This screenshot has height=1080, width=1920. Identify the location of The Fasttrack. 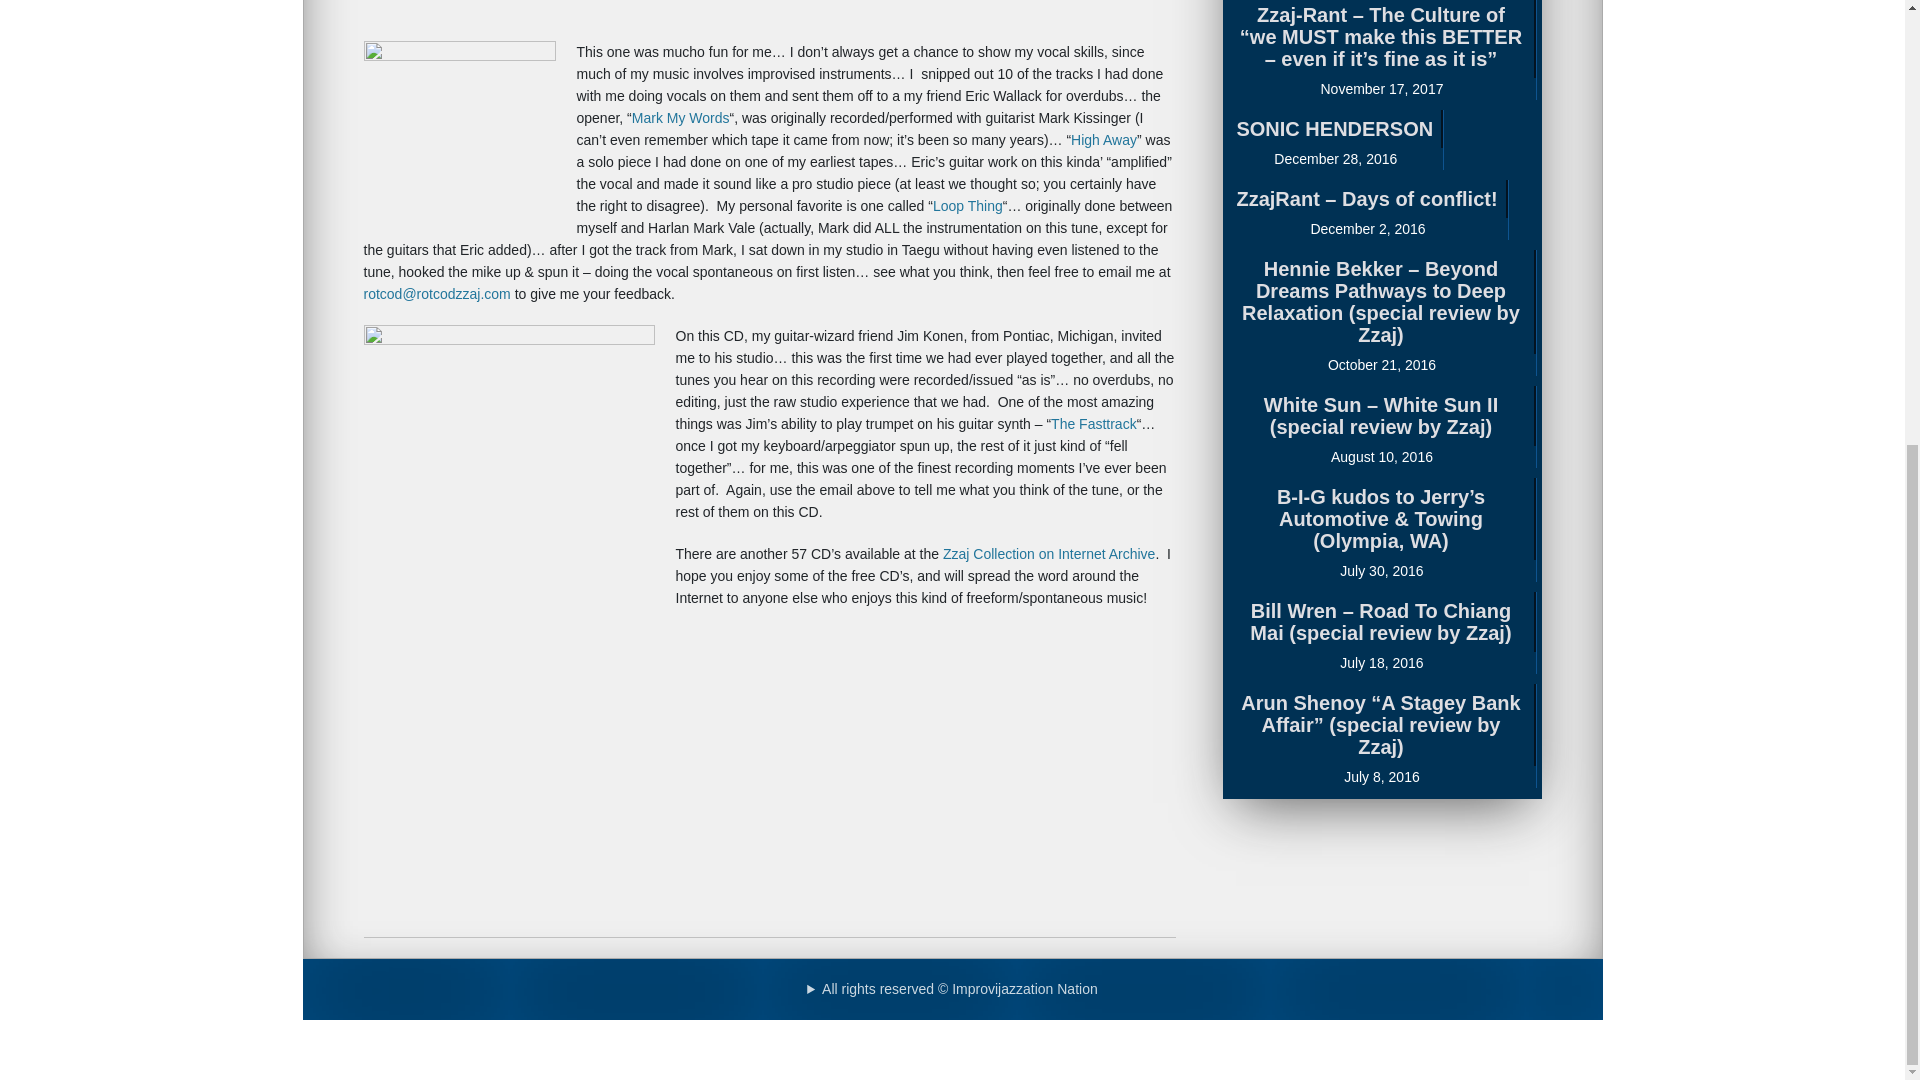
(1093, 424).